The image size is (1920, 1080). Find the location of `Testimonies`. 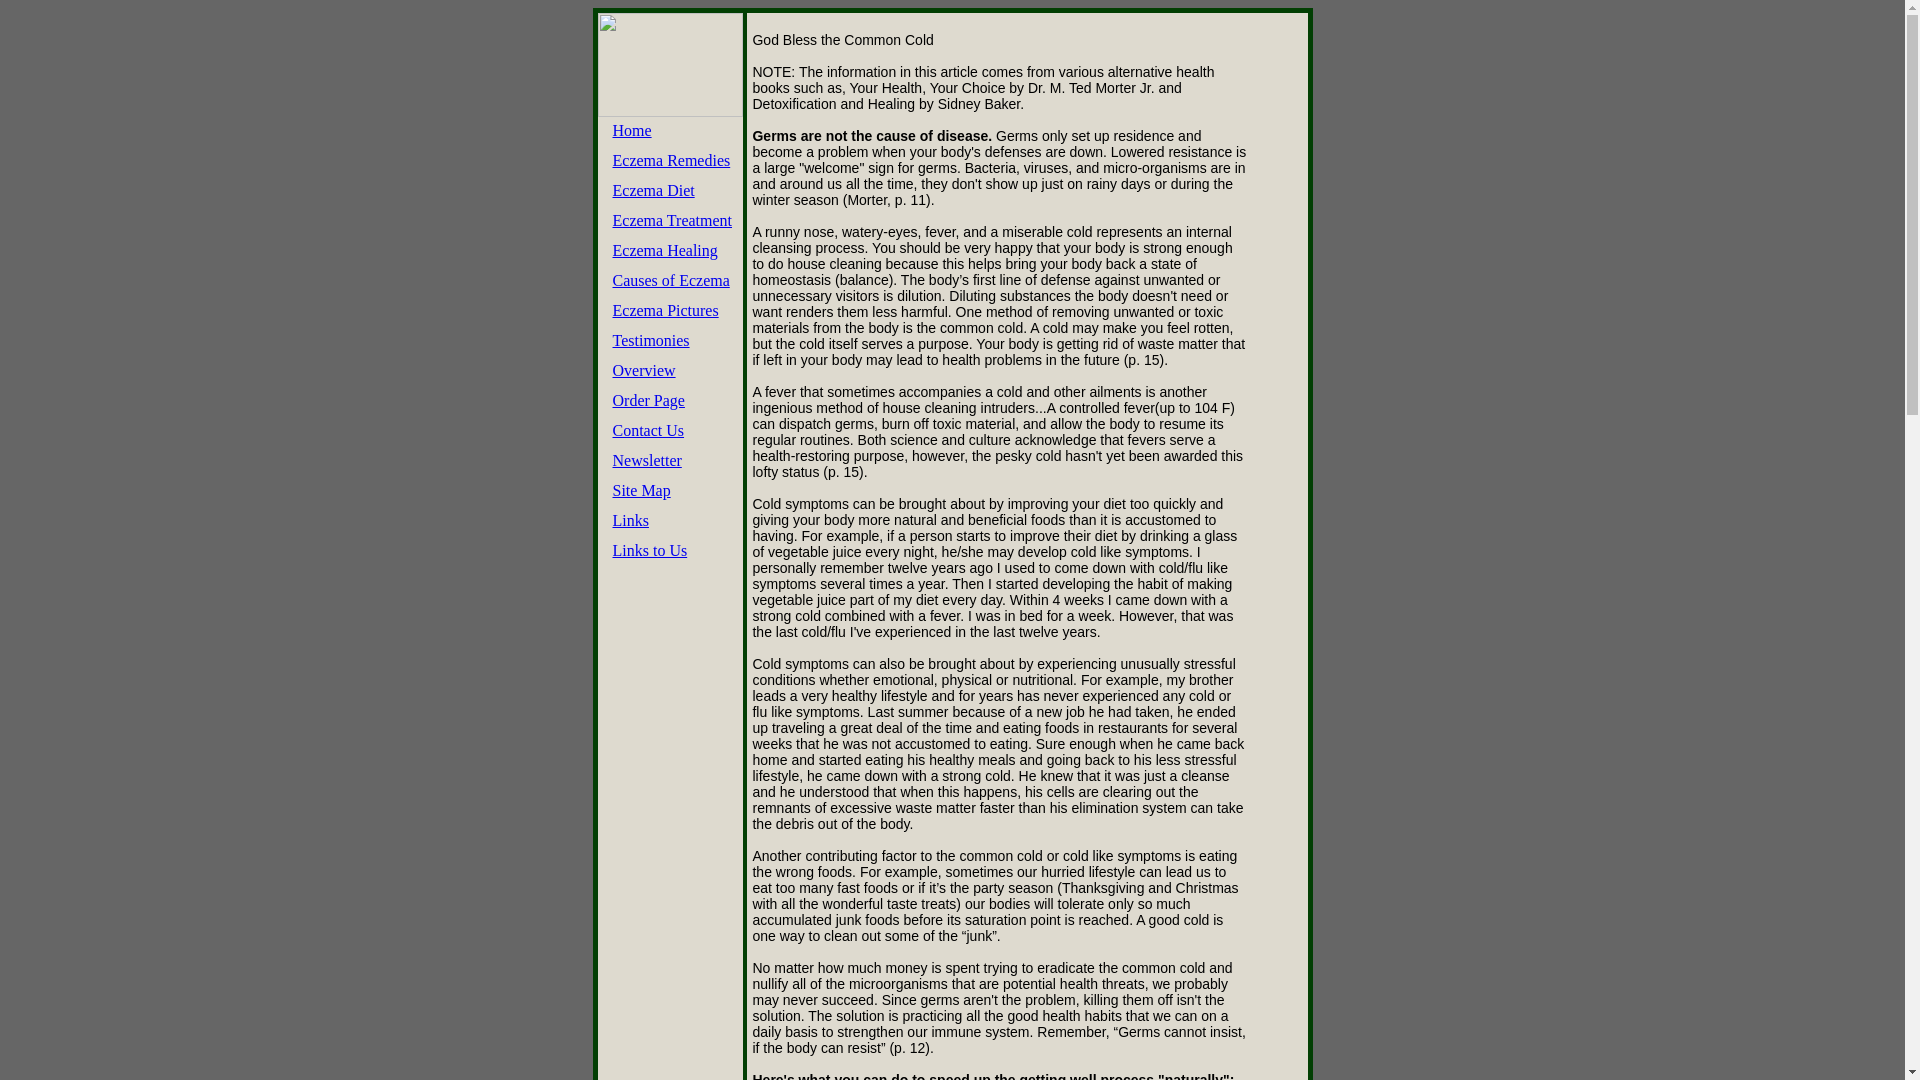

Testimonies is located at coordinates (650, 340).